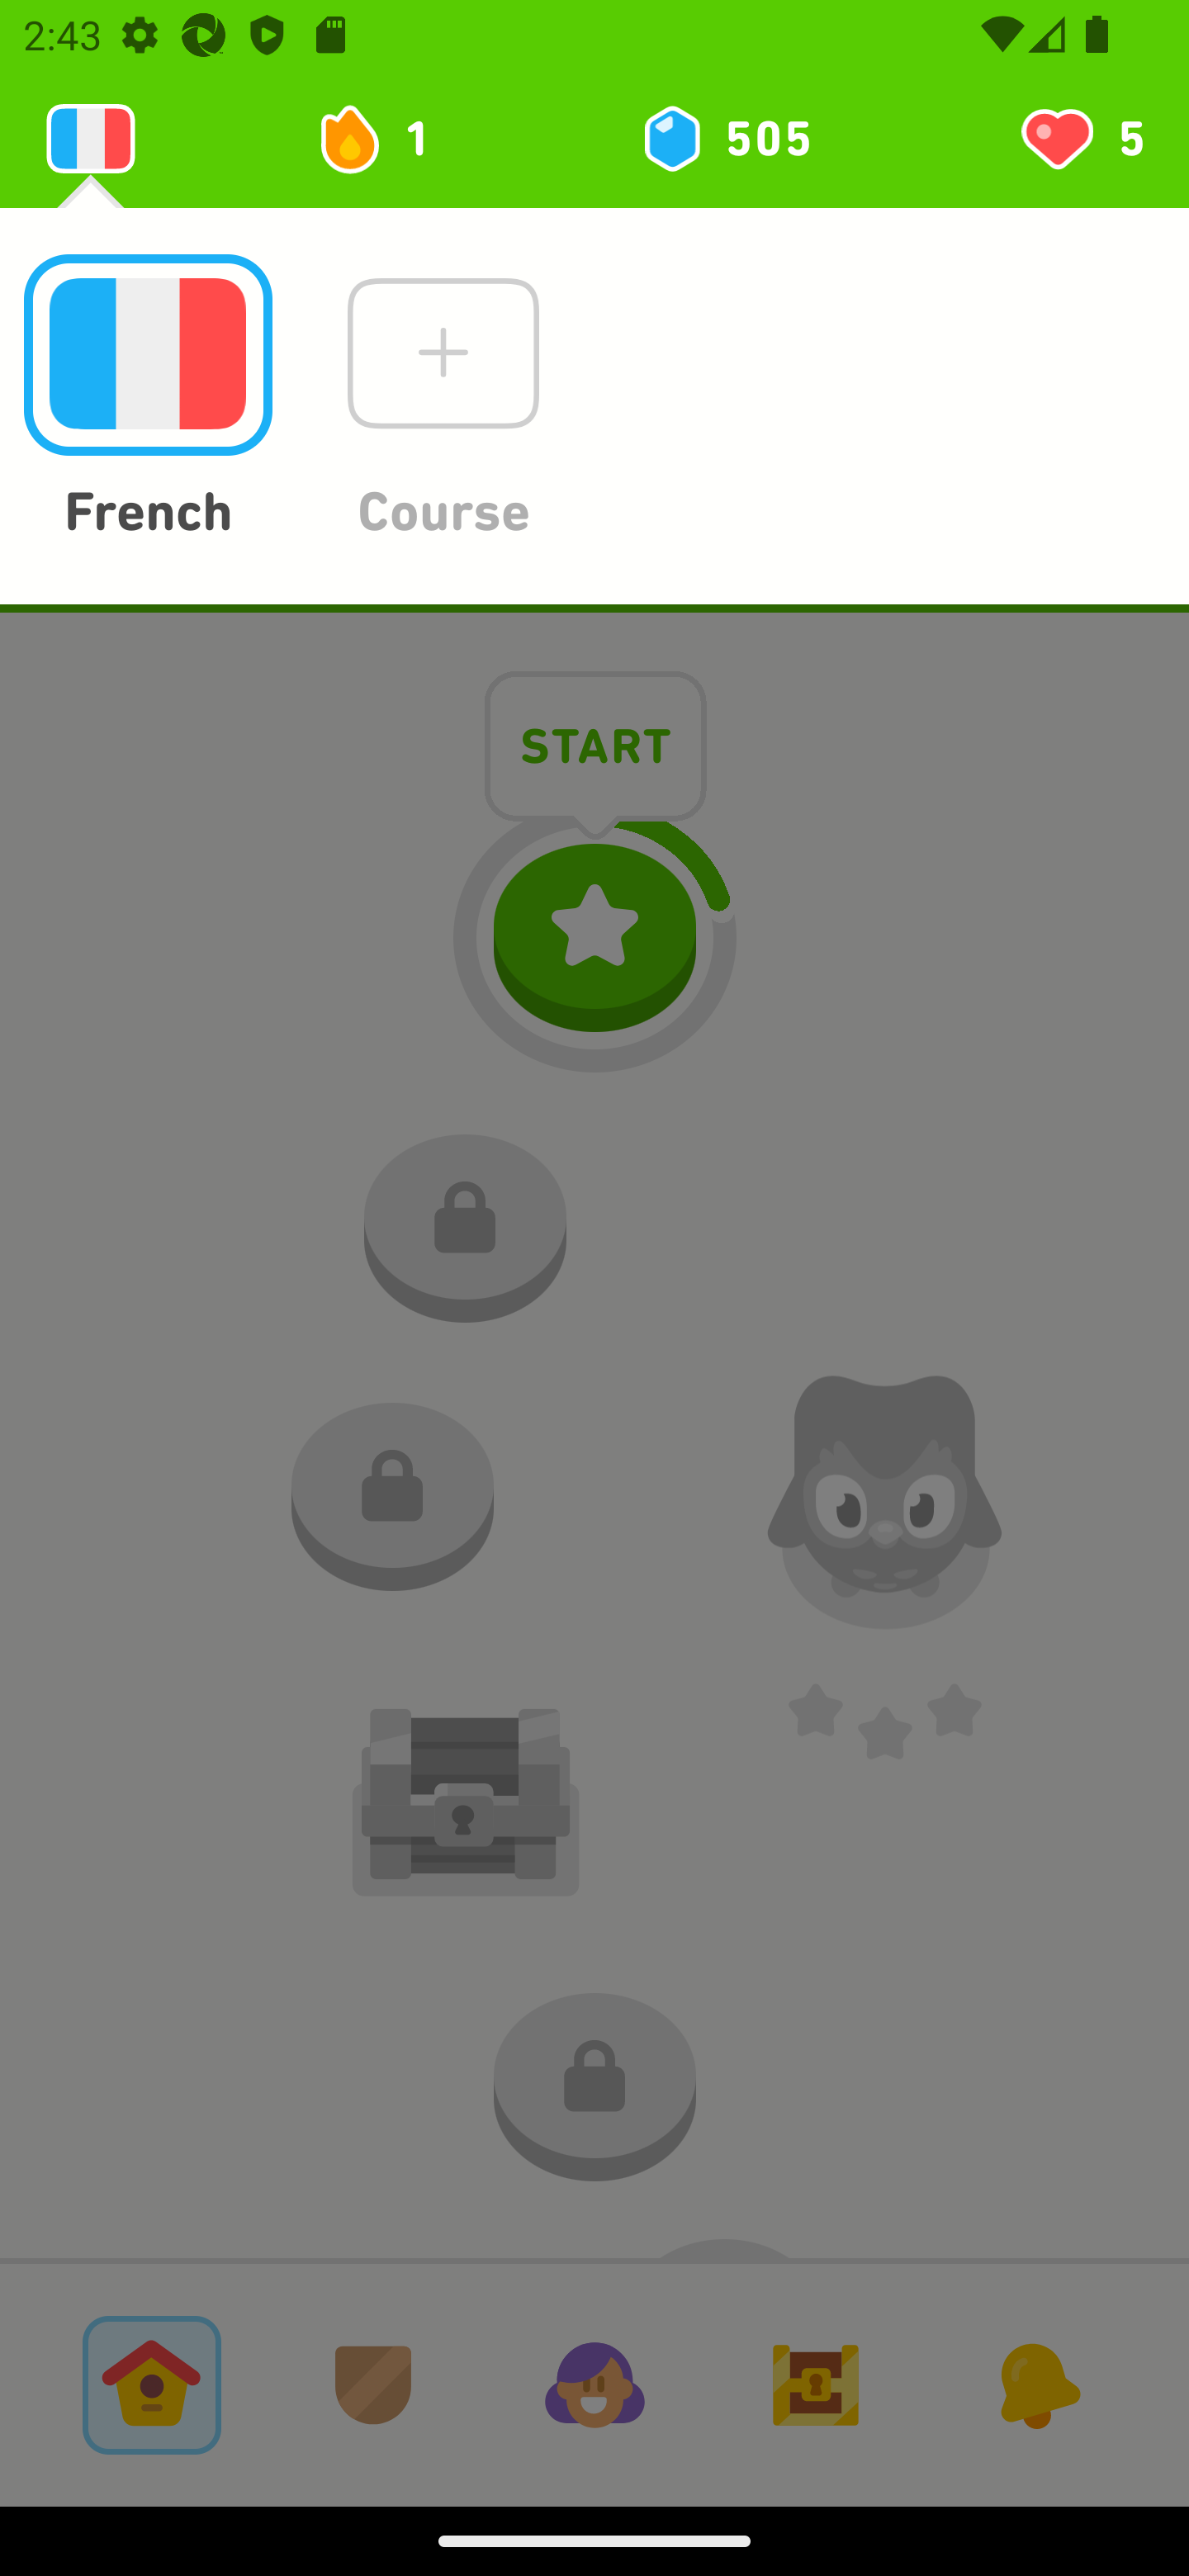 The image size is (1189, 2576). What do you see at coordinates (91, 139) in the screenshot?
I see `Learning 2131888976` at bounding box center [91, 139].